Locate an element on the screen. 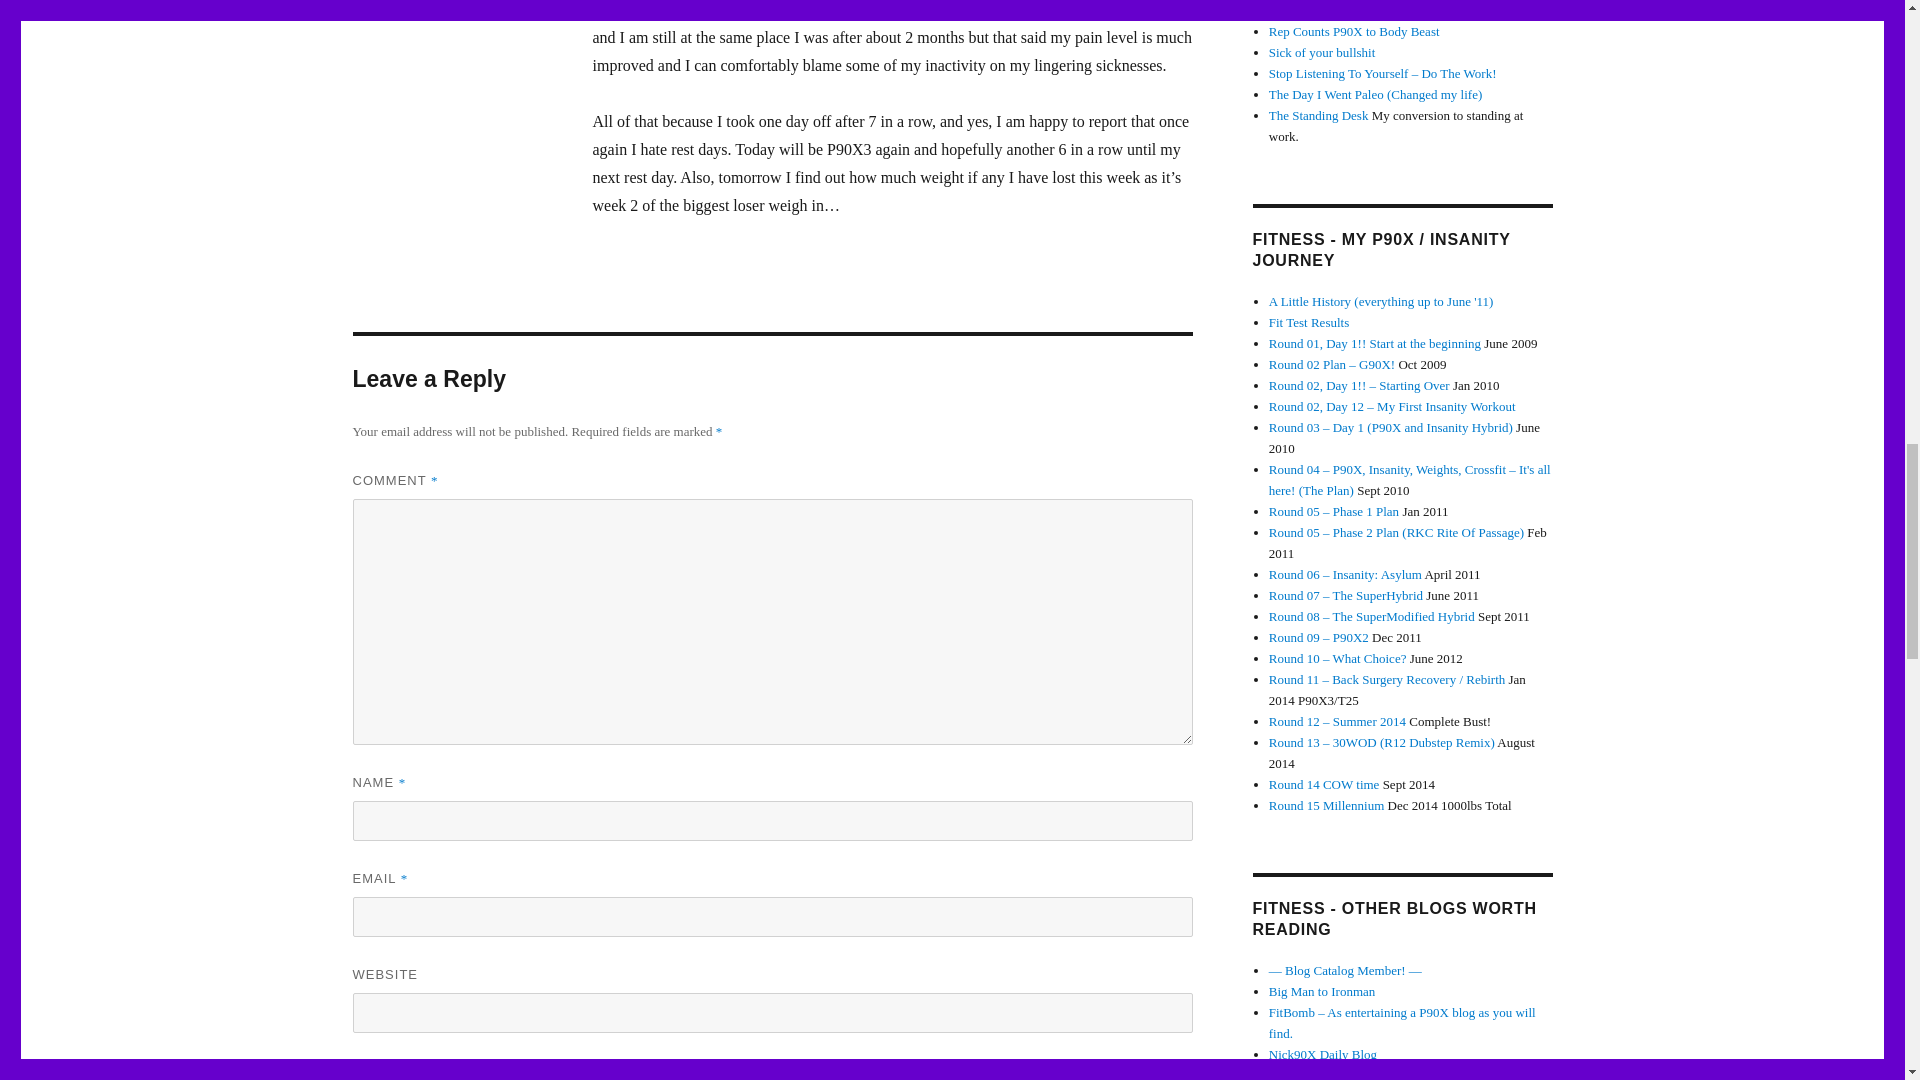  Refresh is located at coordinates (494, 1078).